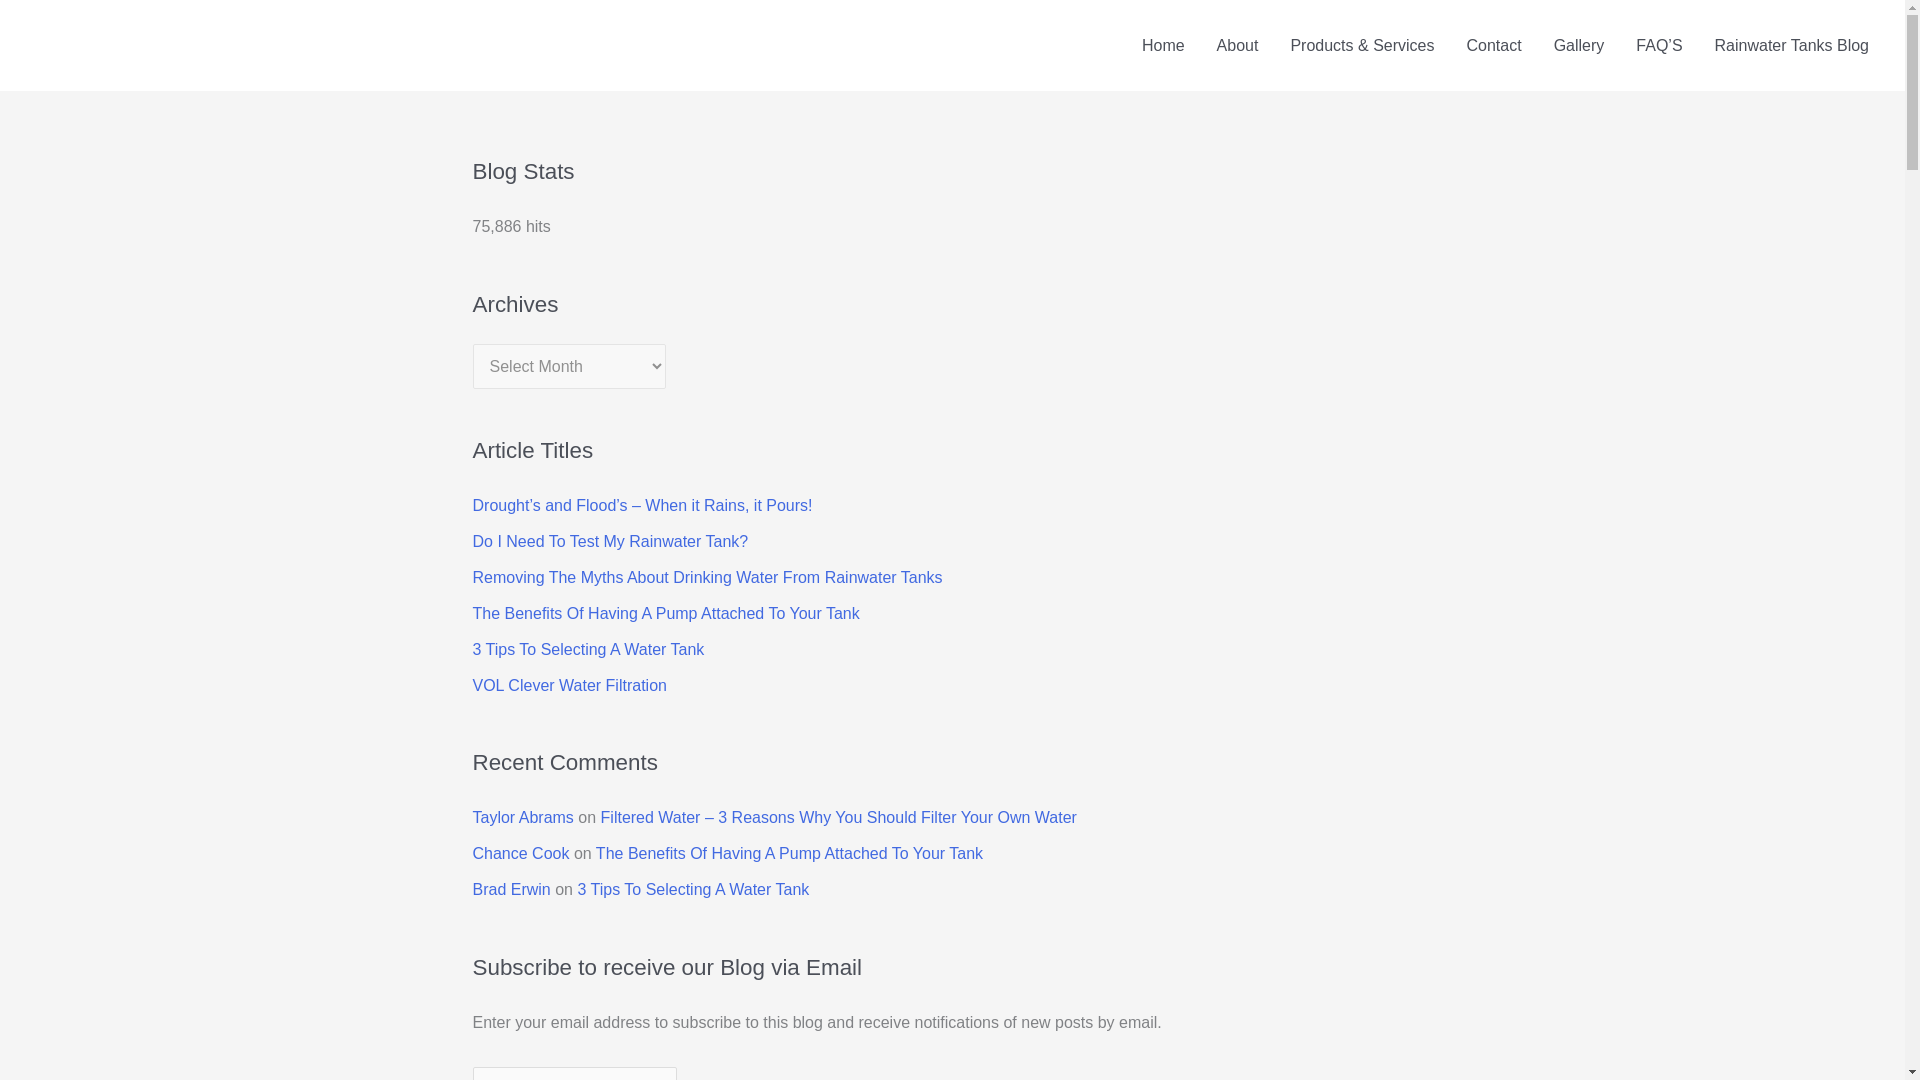 Image resolution: width=1920 pixels, height=1080 pixels. What do you see at coordinates (789, 852) in the screenshot?
I see `The Benefits Of Having A Pump Attached To Your Tank` at bounding box center [789, 852].